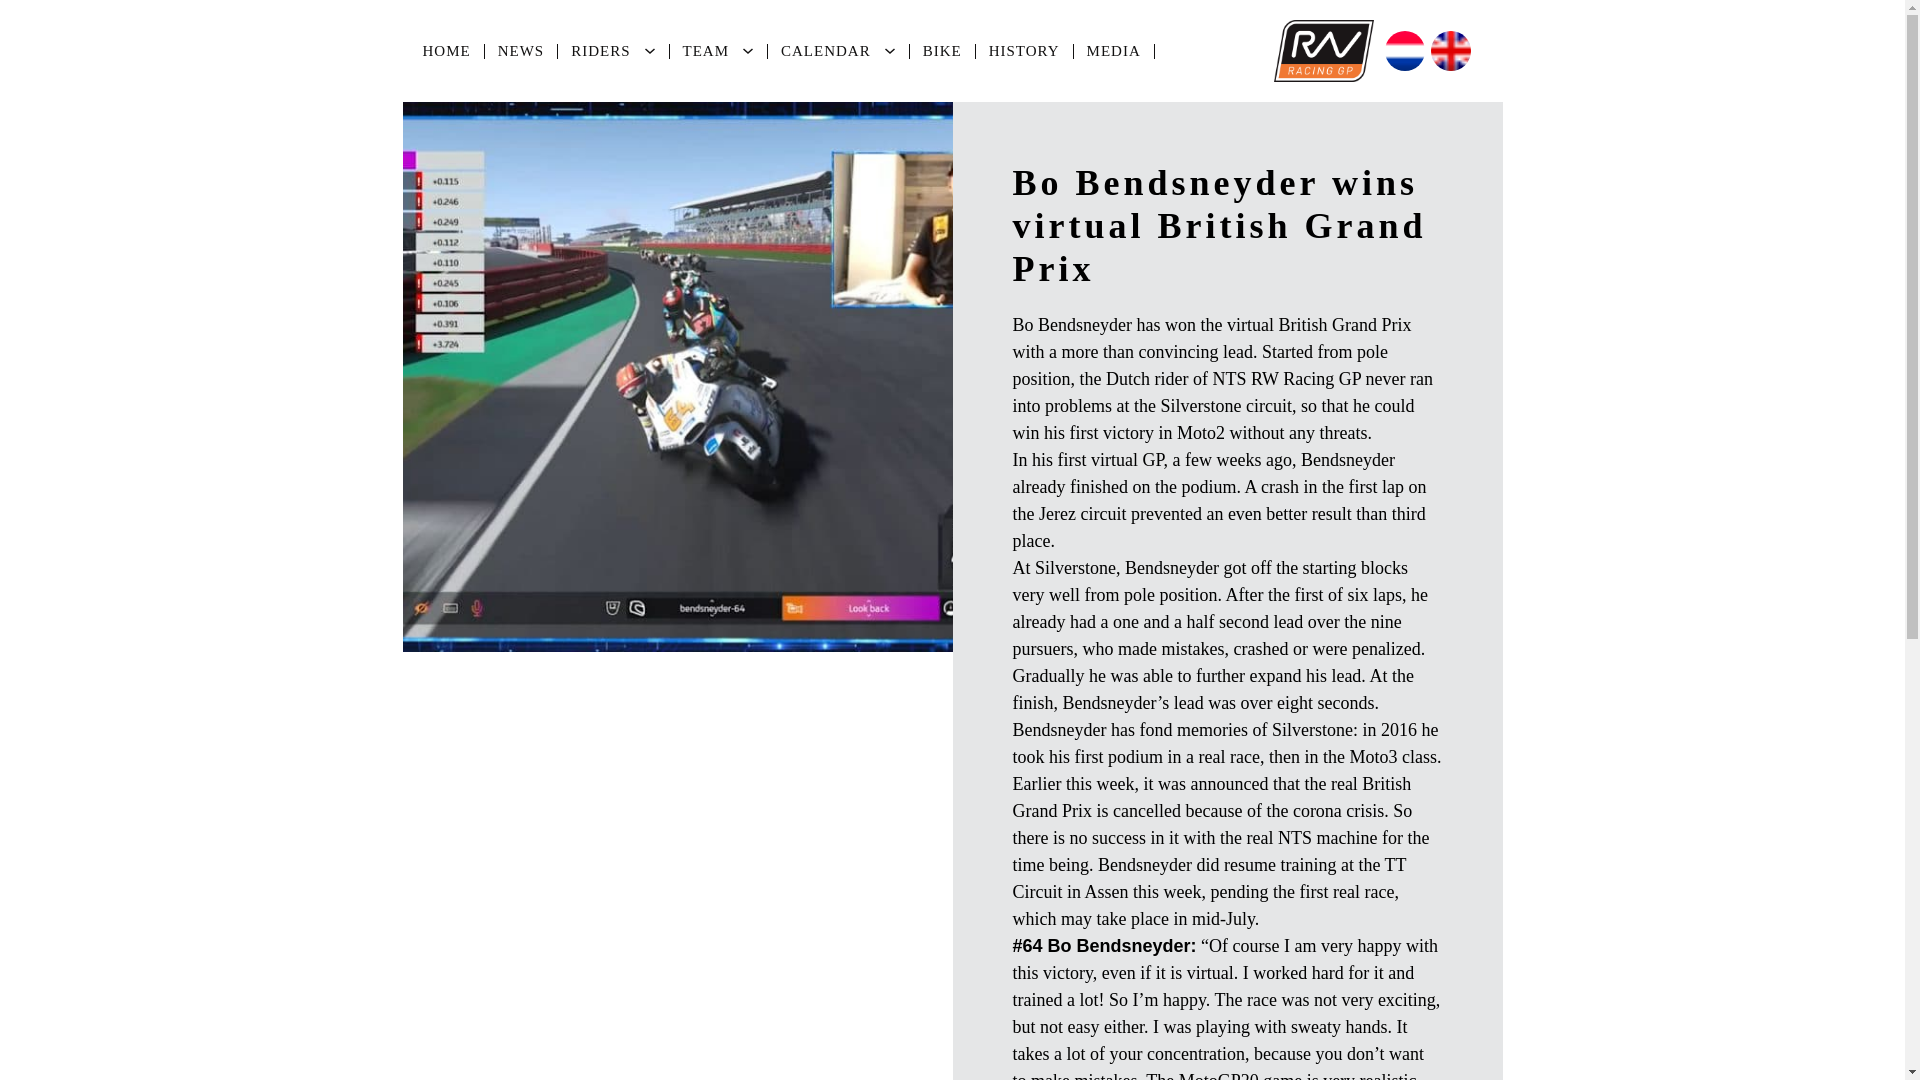 Image resolution: width=1920 pixels, height=1080 pixels. I want to click on HOME, so click(448, 52).